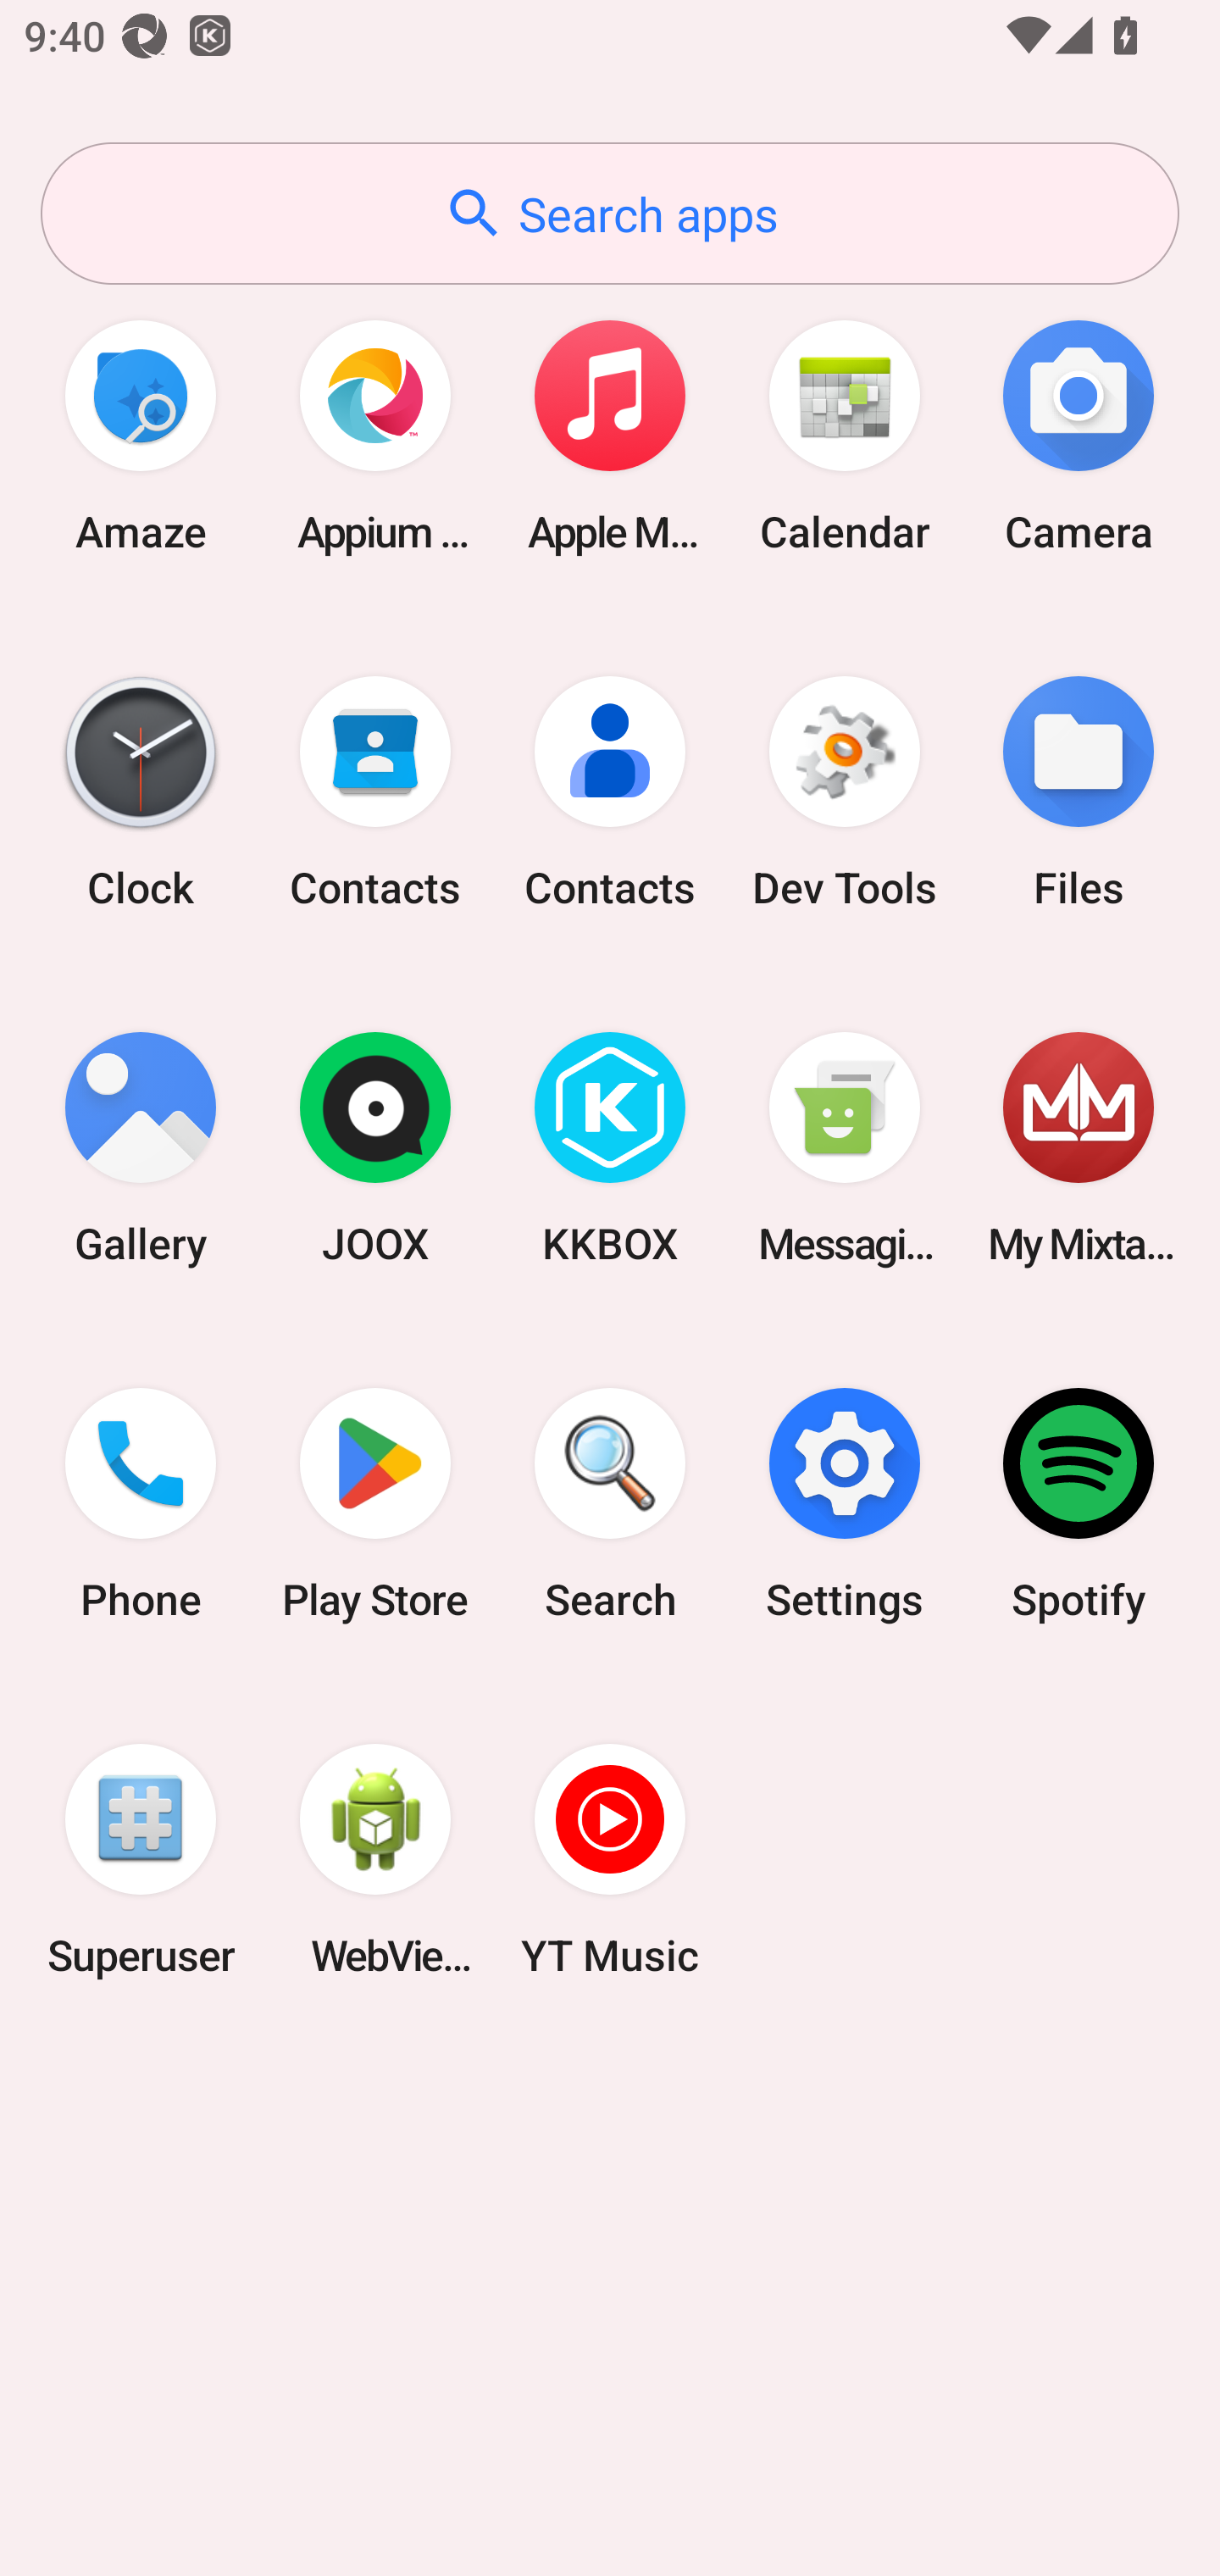 The image size is (1220, 2576). Describe the element at coordinates (844, 791) in the screenshot. I see `Dev Tools` at that location.